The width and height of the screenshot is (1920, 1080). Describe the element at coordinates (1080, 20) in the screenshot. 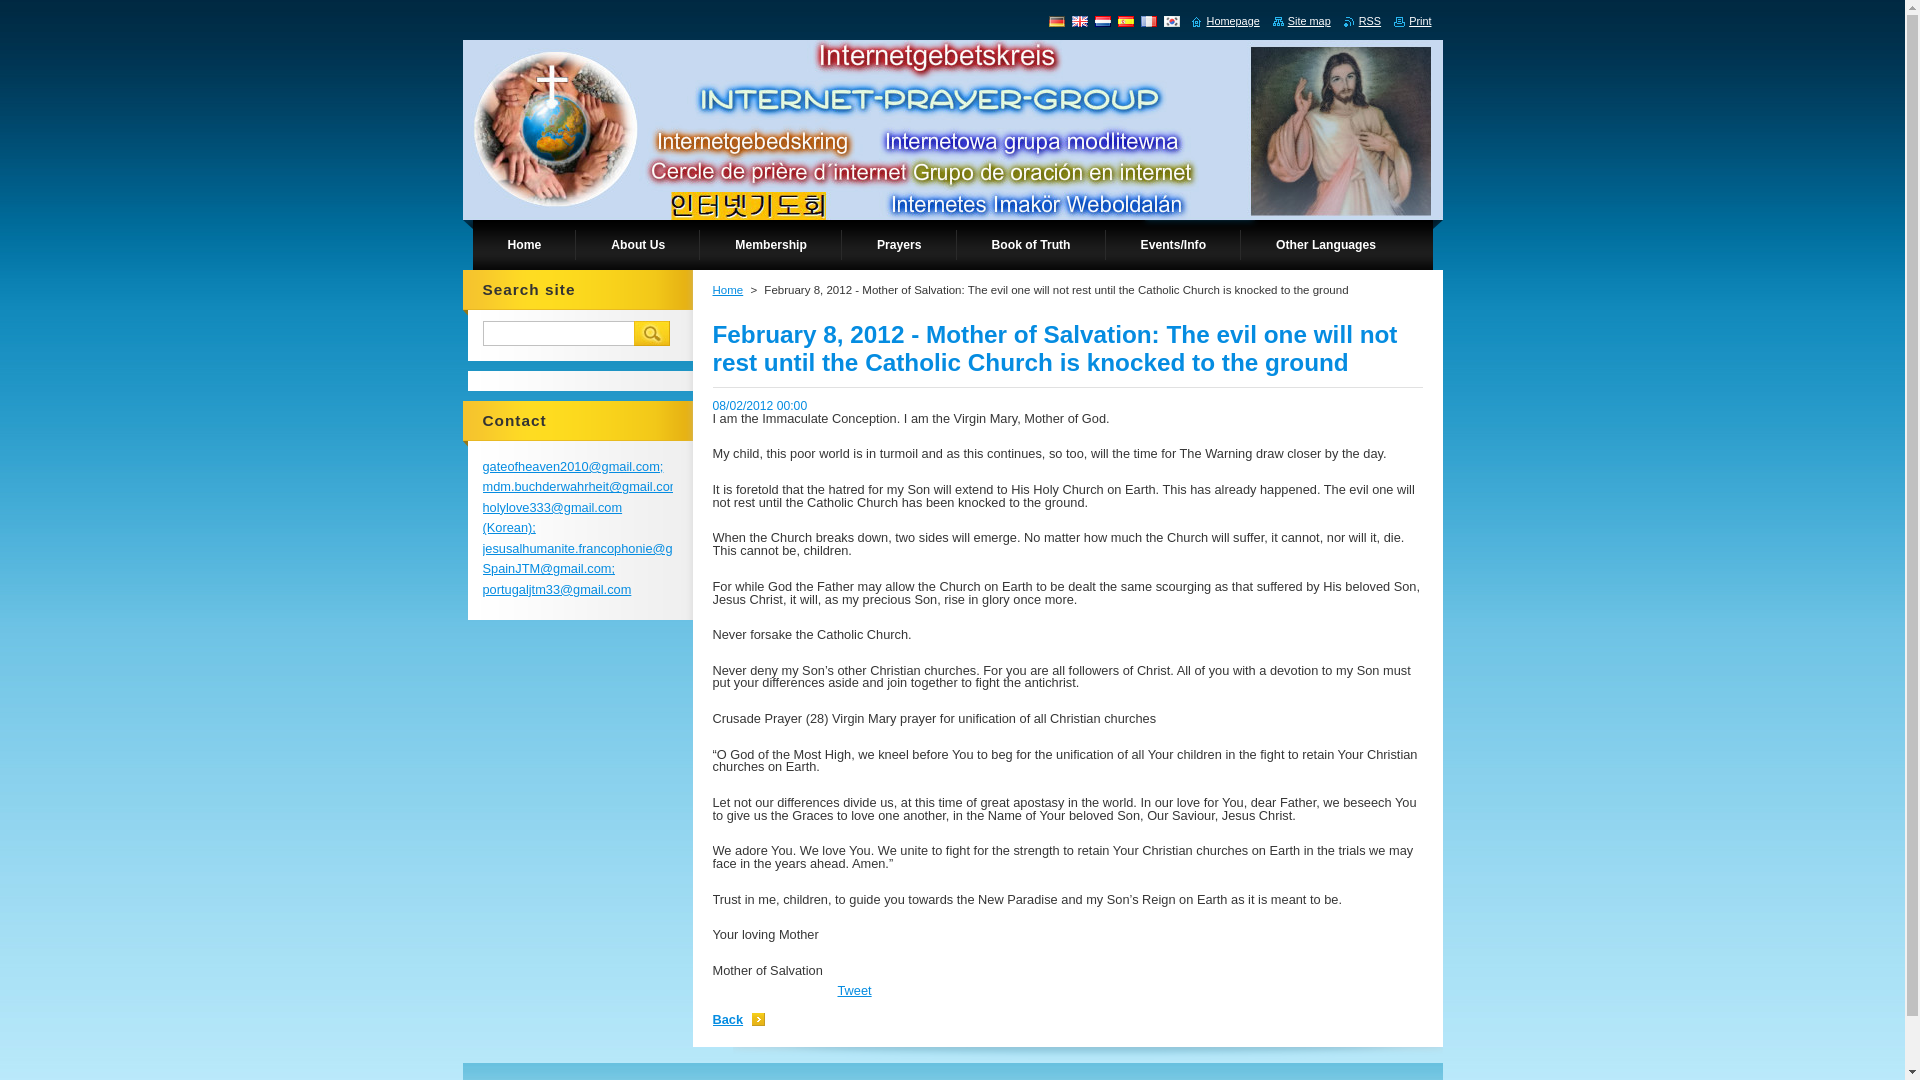

I see `English` at that location.